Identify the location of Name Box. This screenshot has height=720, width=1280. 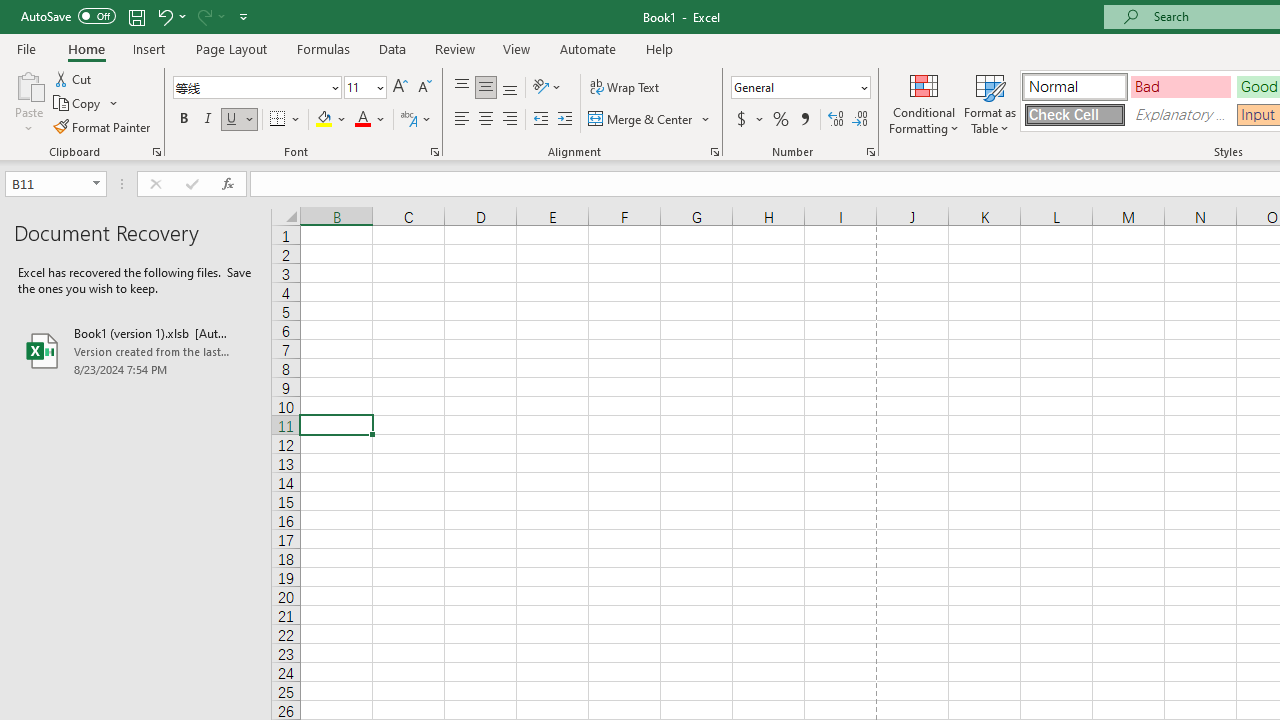
(46, 183).